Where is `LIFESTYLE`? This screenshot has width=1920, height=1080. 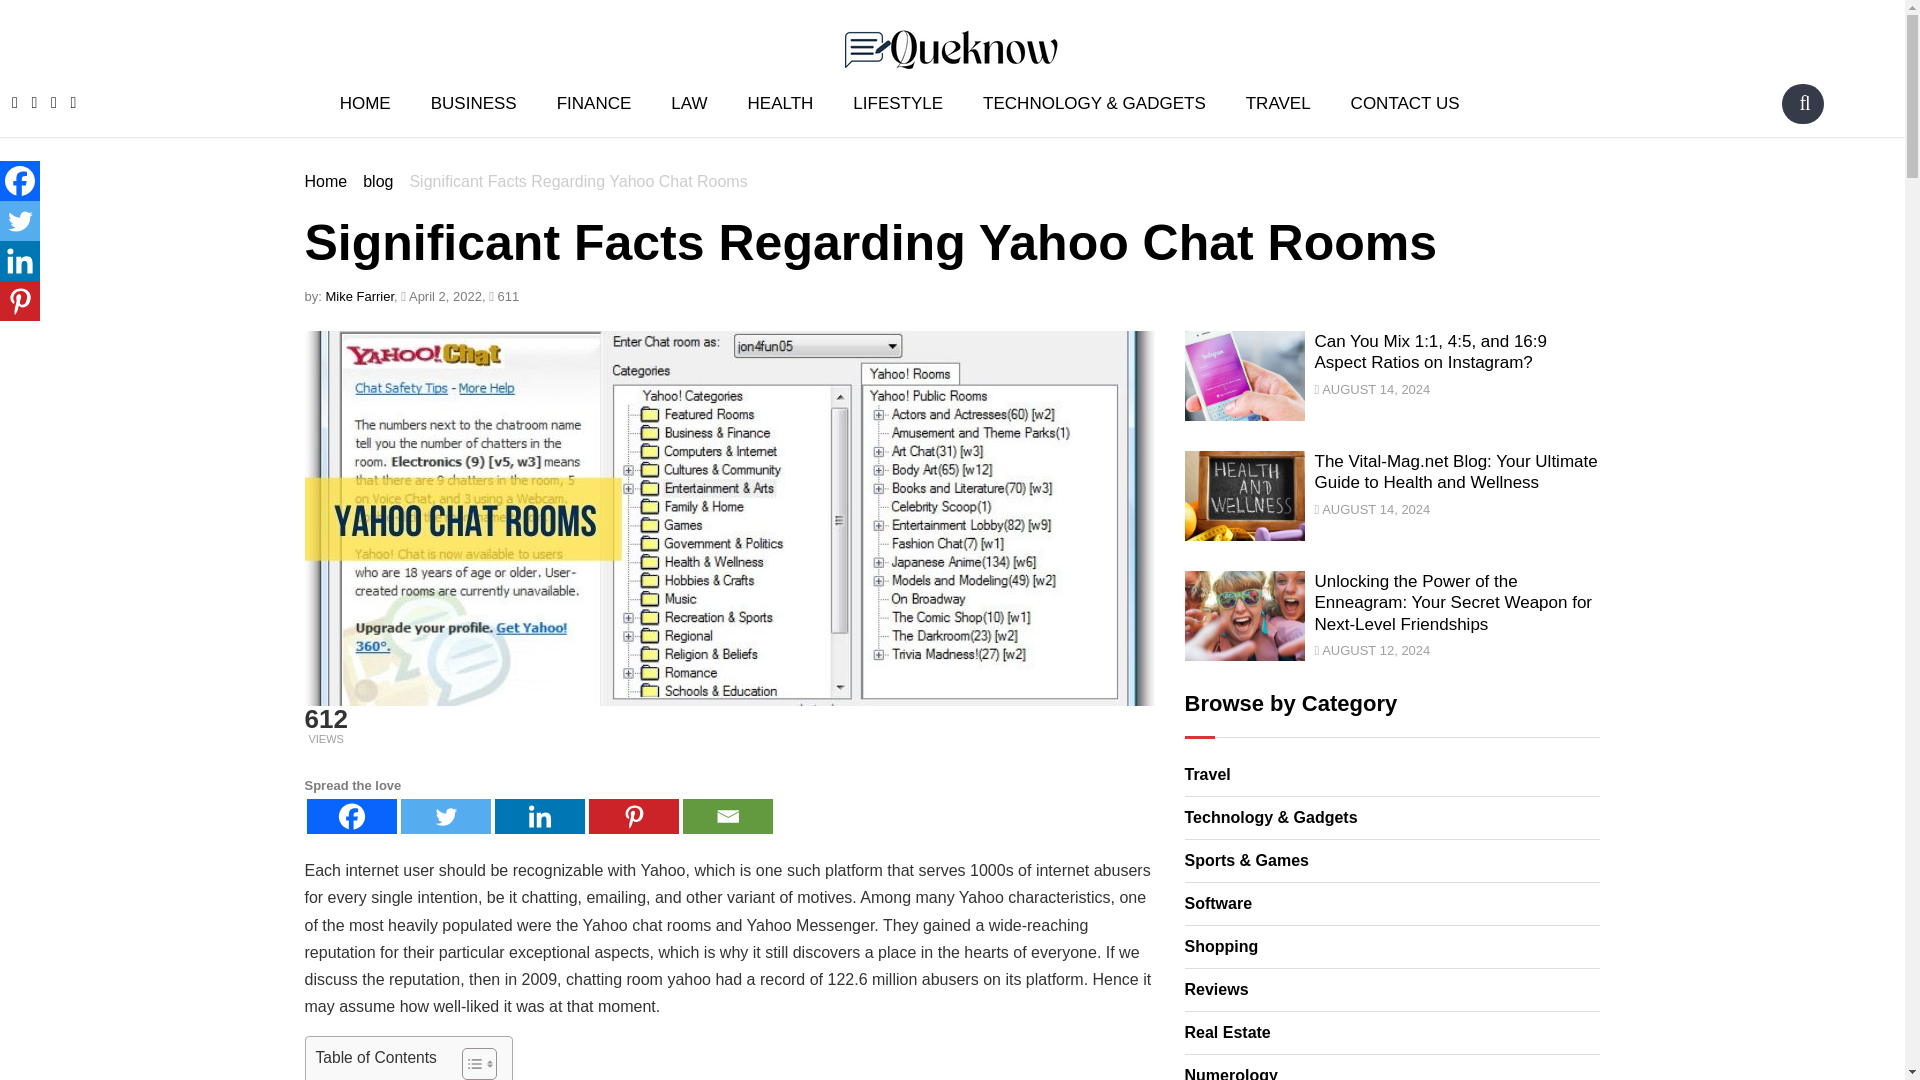
LIFESTYLE is located at coordinates (898, 102).